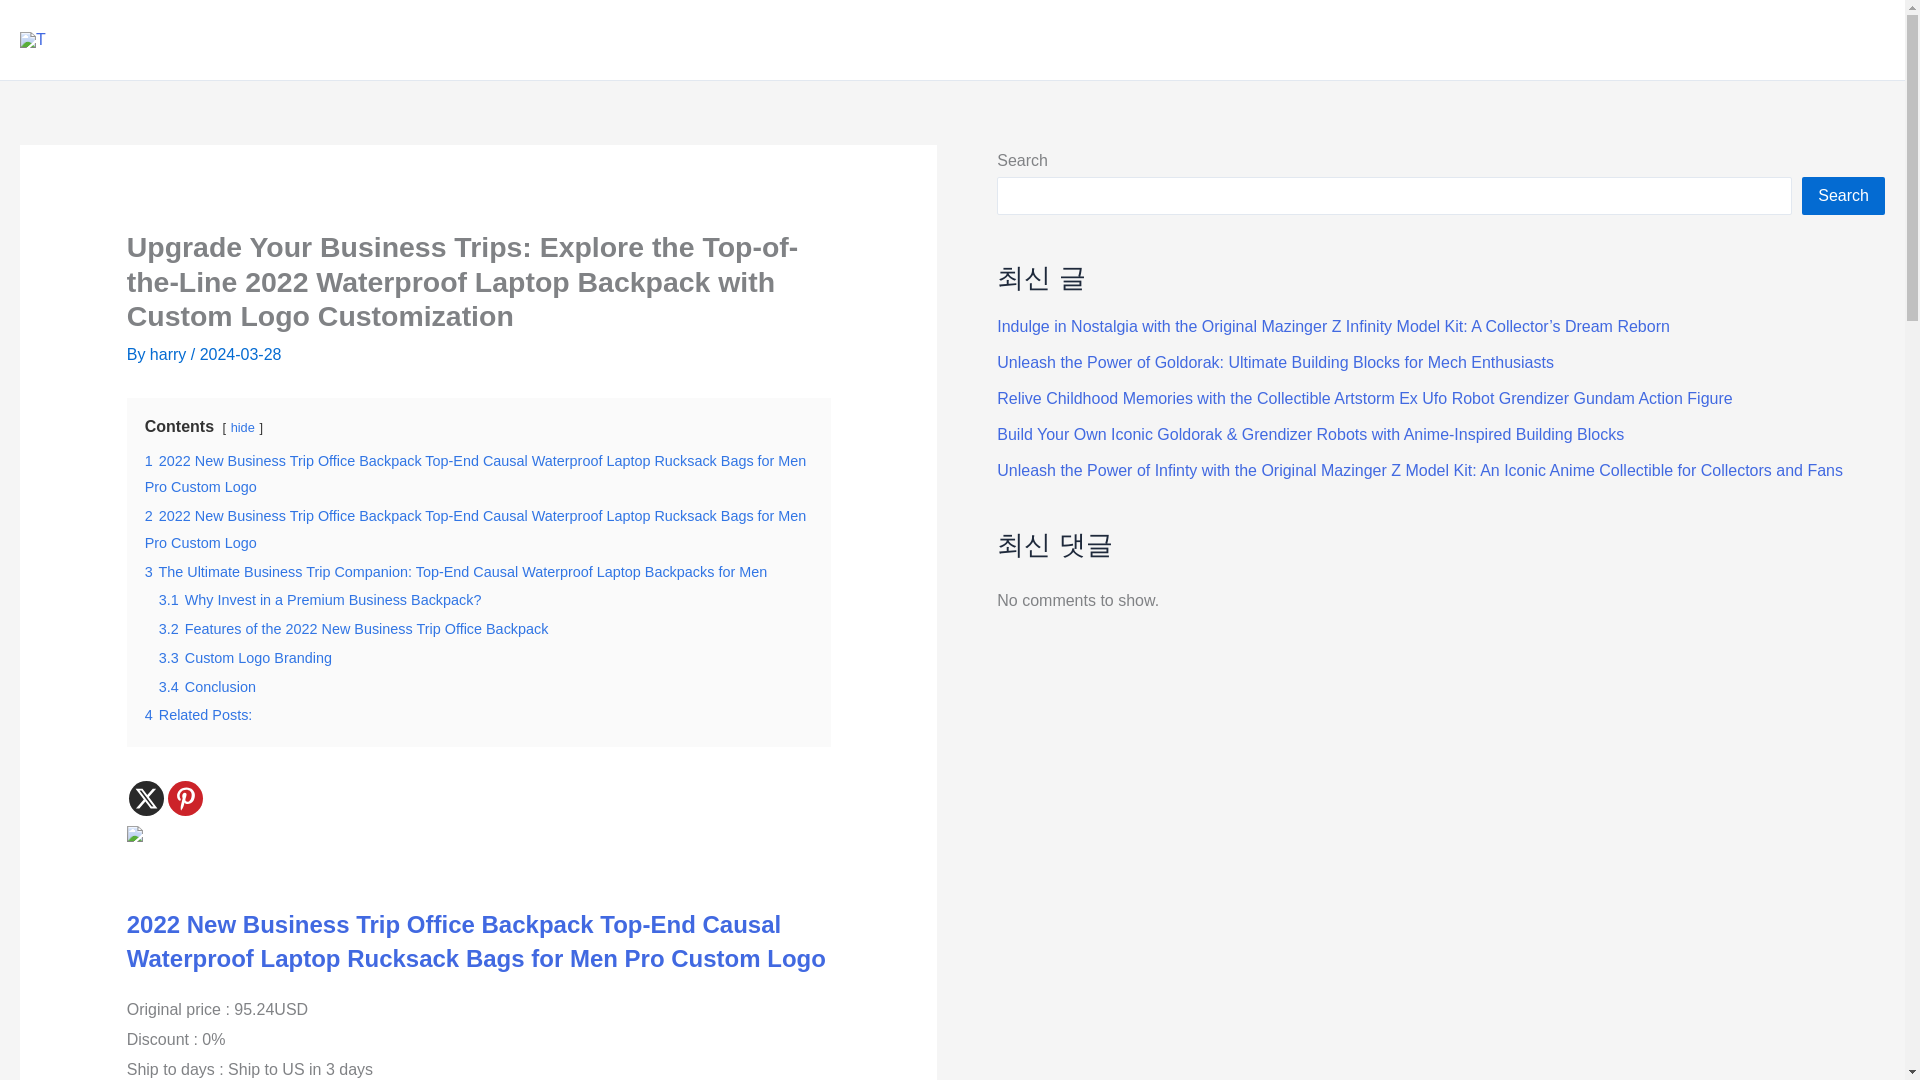 This screenshot has width=1920, height=1080. What do you see at coordinates (170, 354) in the screenshot?
I see `harry` at bounding box center [170, 354].